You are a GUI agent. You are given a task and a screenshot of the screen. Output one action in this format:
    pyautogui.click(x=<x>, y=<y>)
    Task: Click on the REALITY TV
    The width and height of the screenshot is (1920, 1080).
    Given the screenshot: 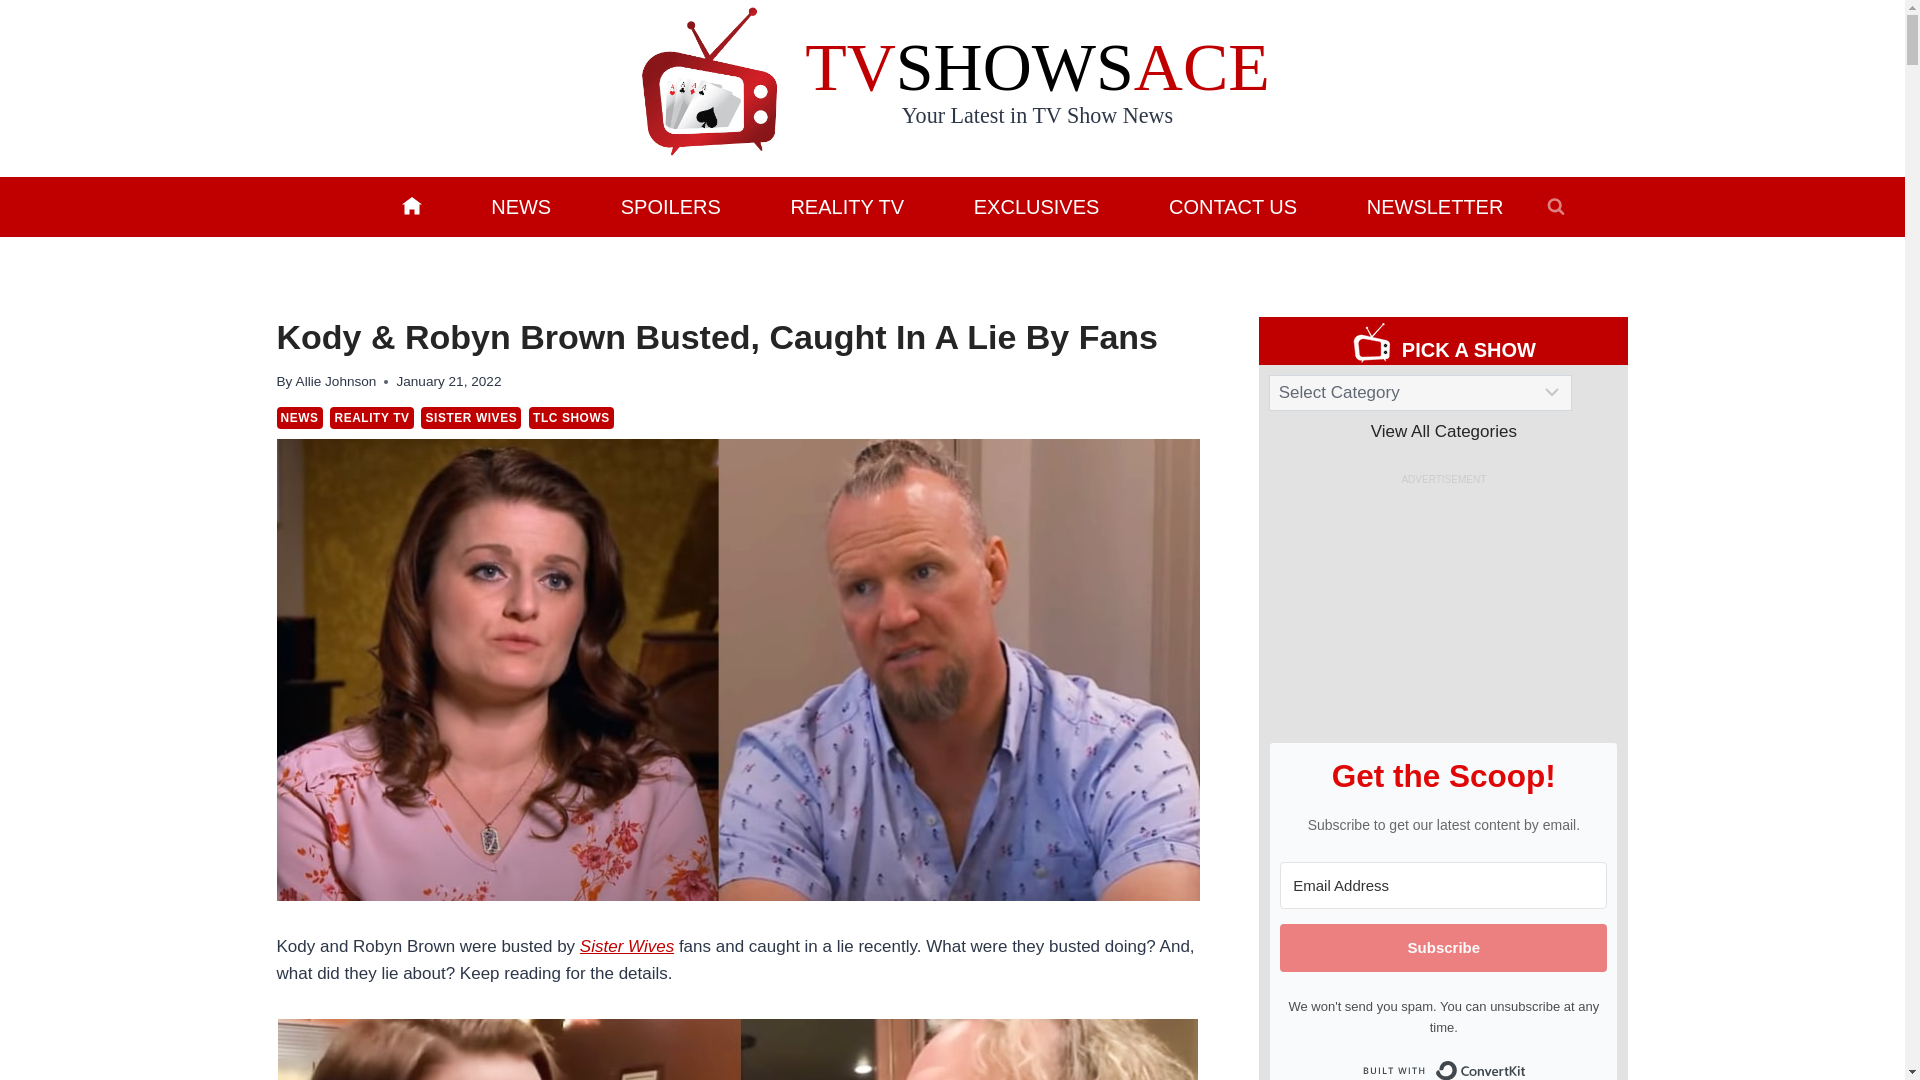 What is the action you would take?
    pyautogui.click(x=371, y=418)
    